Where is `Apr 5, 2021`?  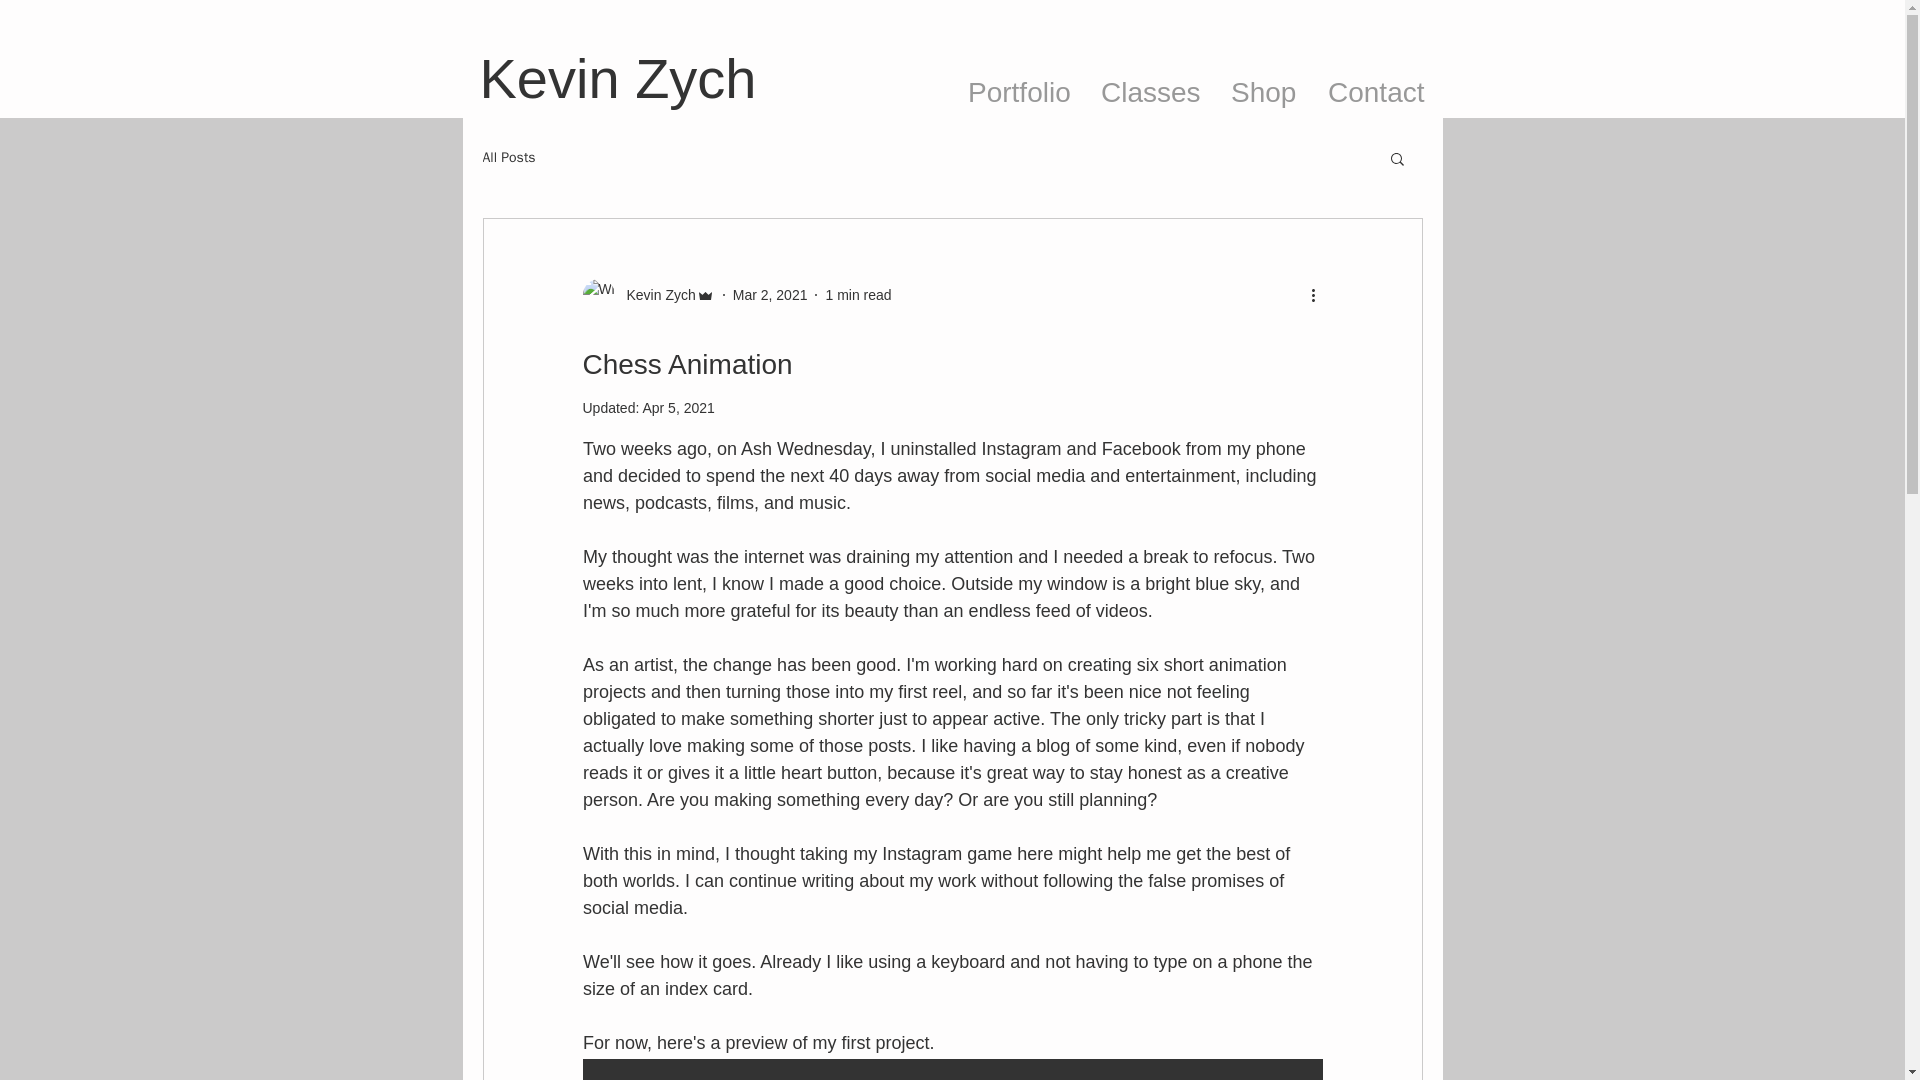 Apr 5, 2021 is located at coordinates (678, 407).